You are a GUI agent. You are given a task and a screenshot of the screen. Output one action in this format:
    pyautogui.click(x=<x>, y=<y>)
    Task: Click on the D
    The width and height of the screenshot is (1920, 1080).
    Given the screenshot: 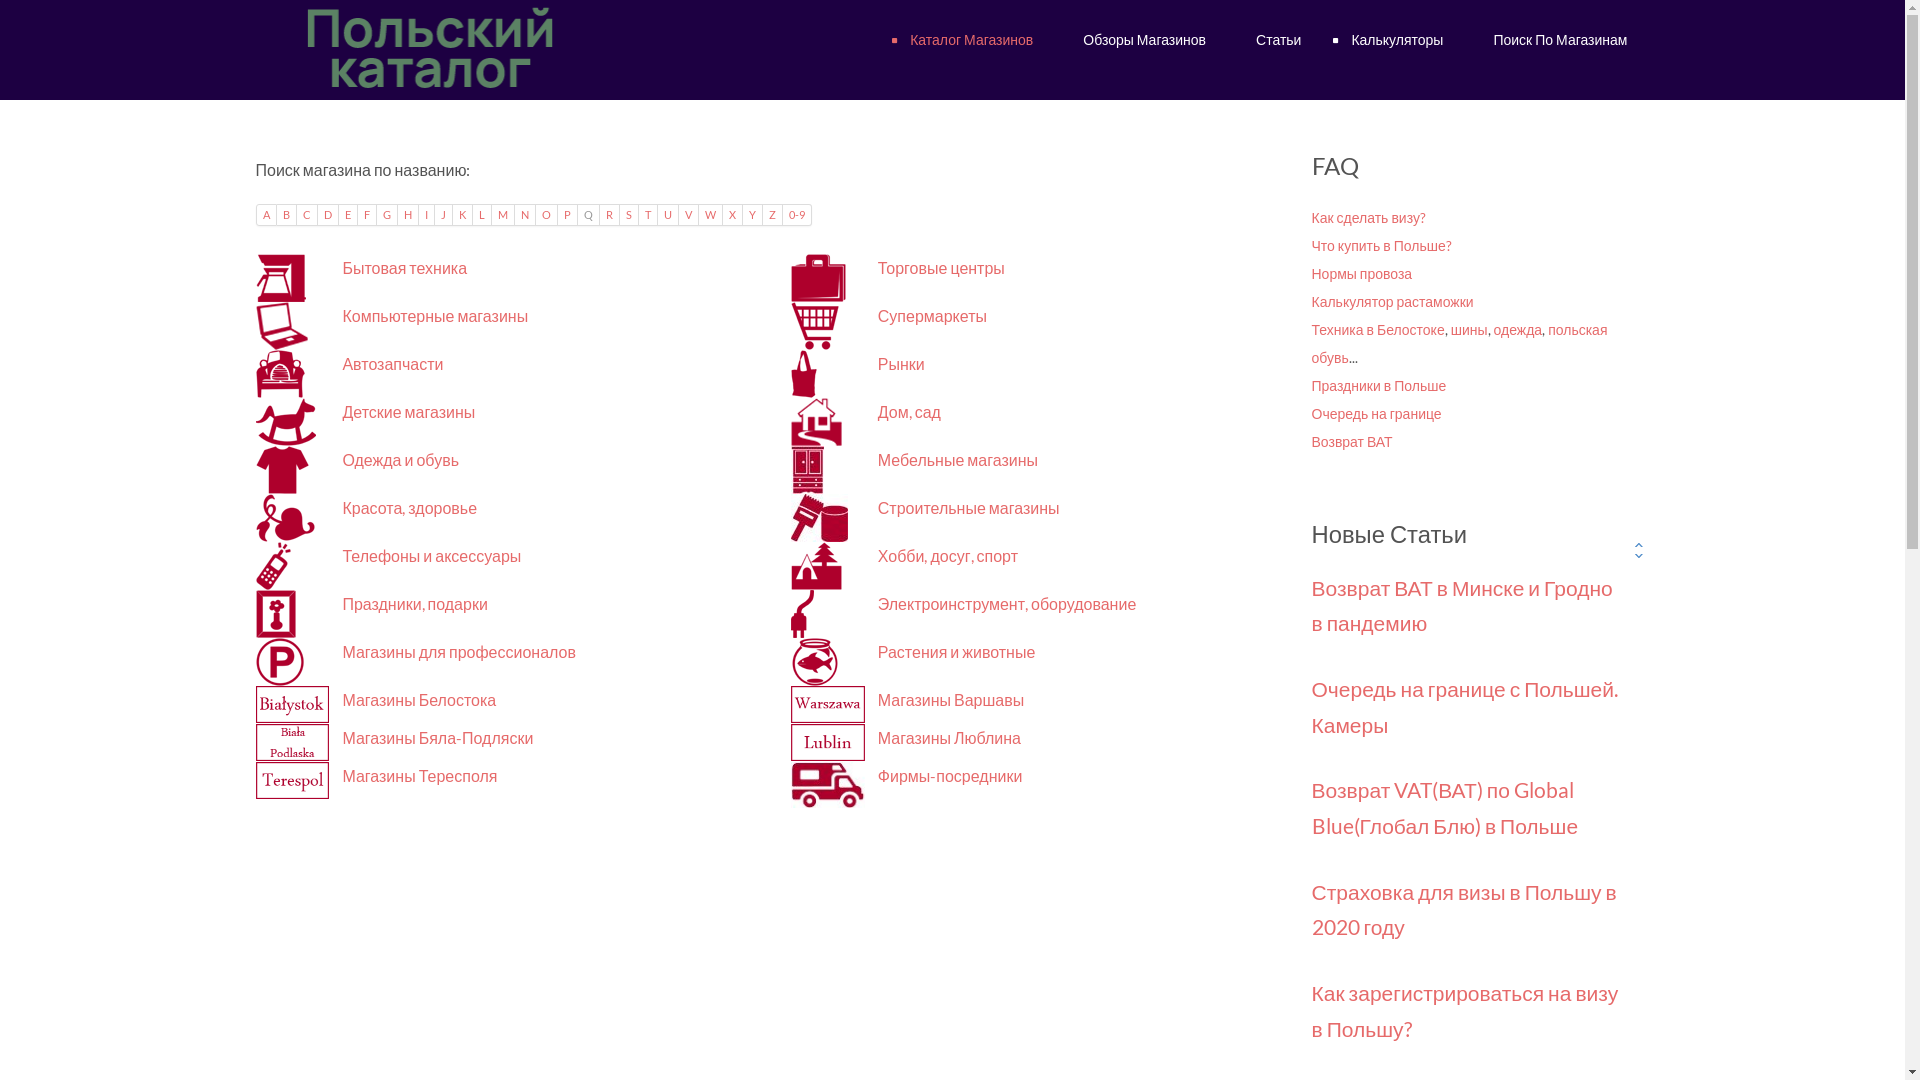 What is the action you would take?
    pyautogui.click(x=328, y=215)
    